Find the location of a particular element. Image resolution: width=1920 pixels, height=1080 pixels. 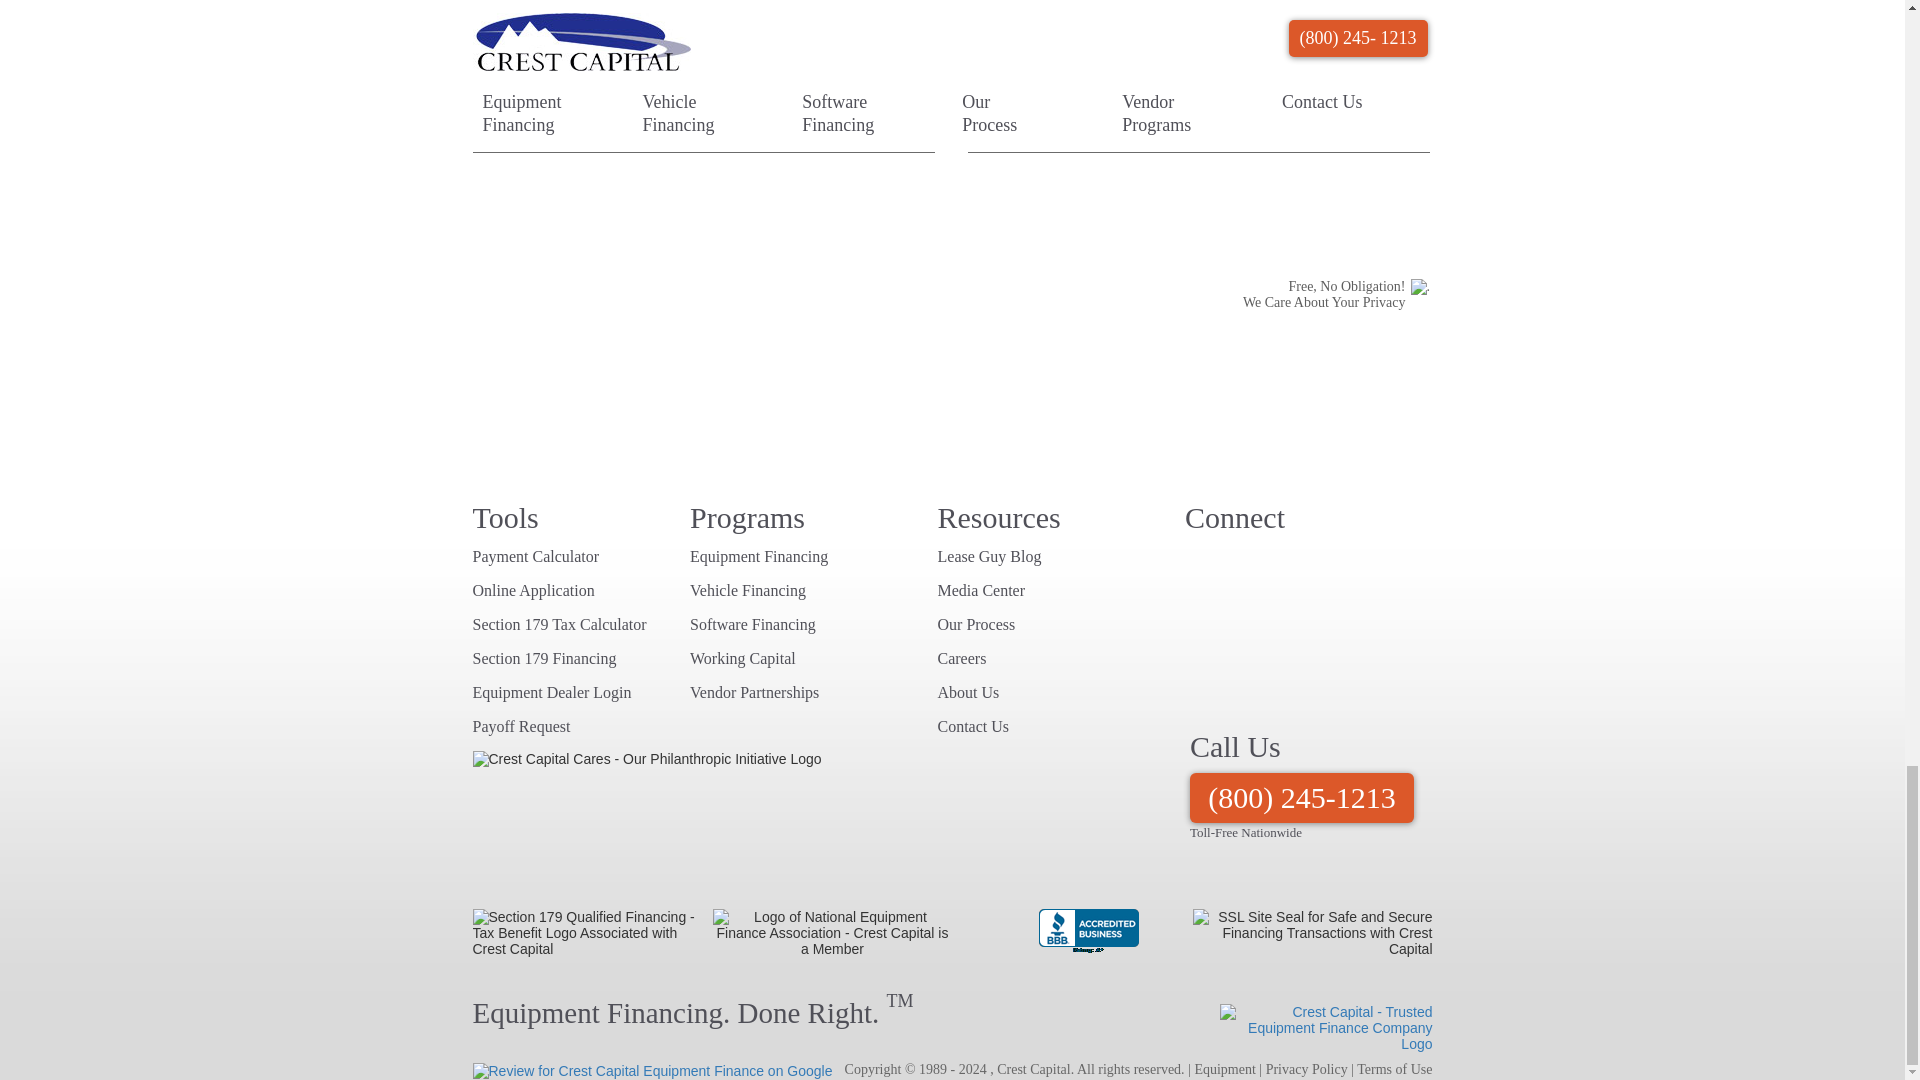

Crest Capital YouTube is located at coordinates (1281, 562).